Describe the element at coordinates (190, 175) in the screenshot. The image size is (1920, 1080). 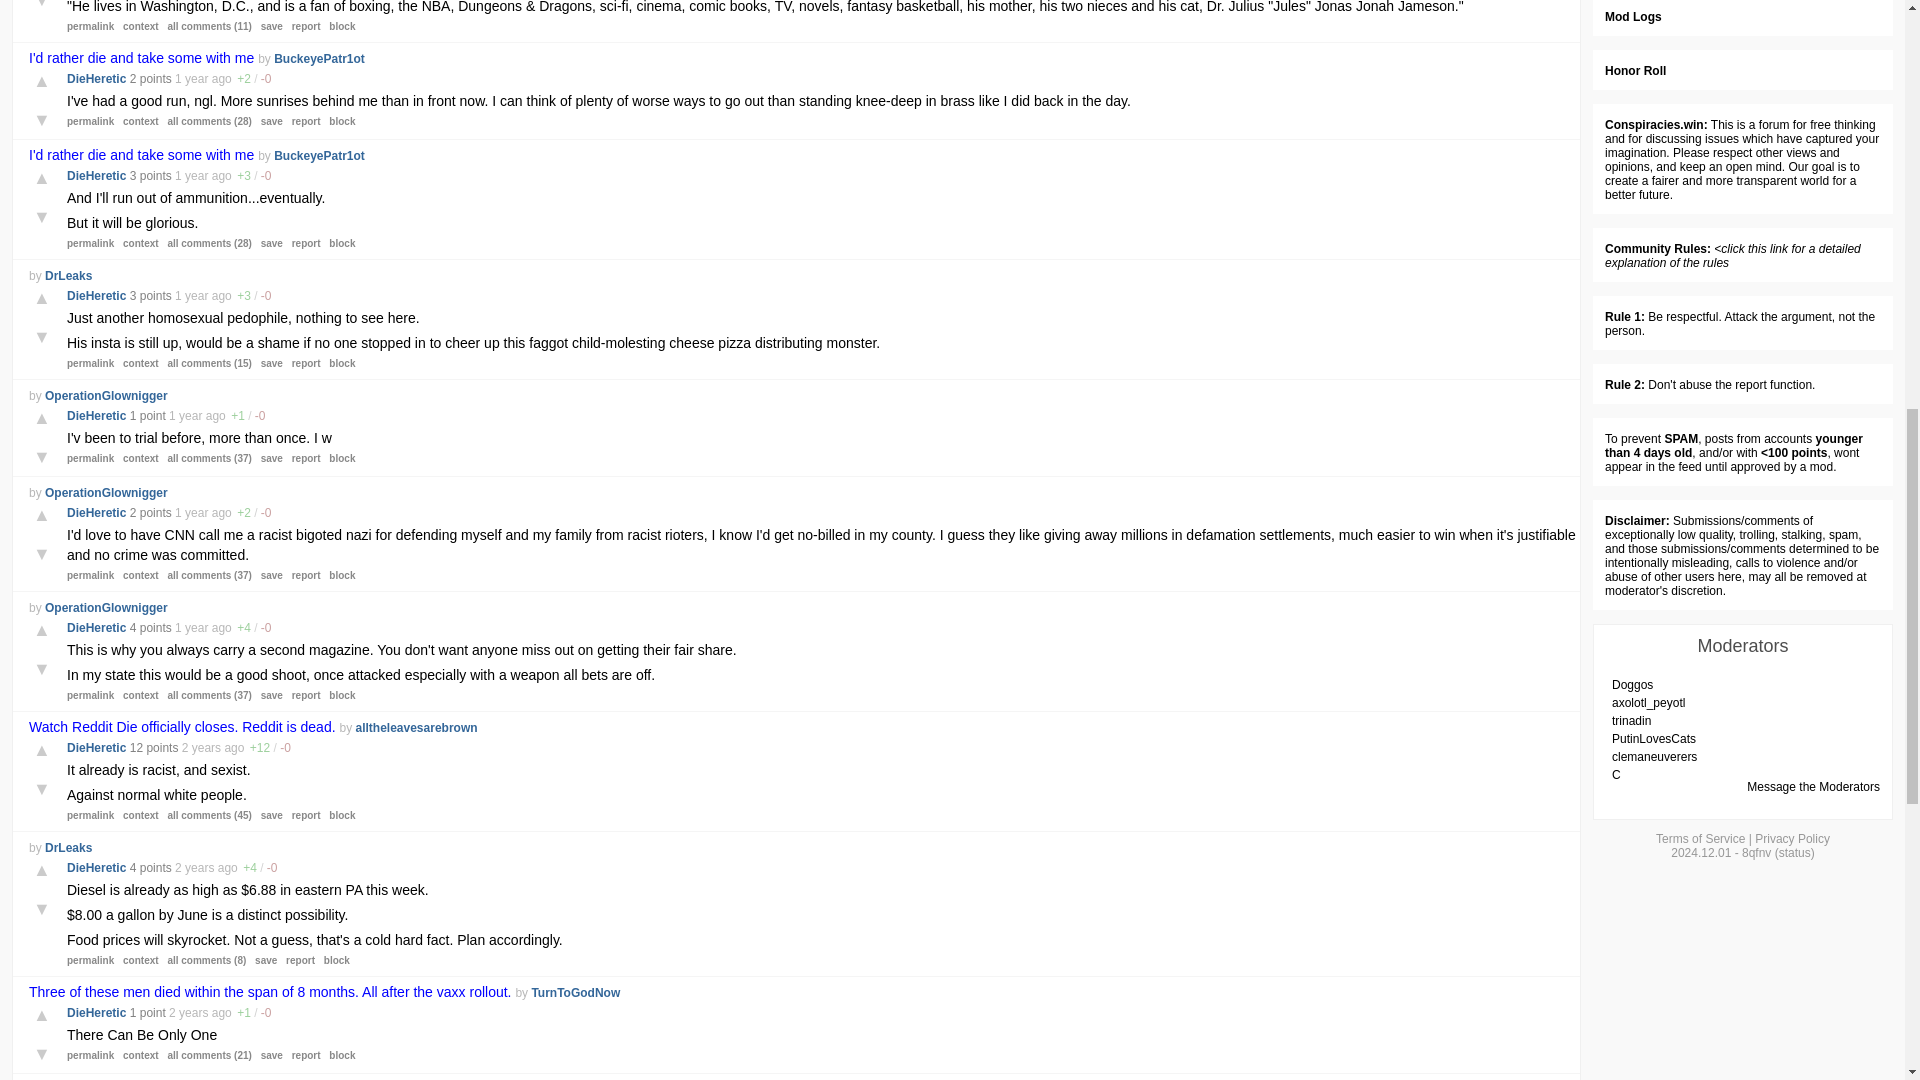
I see `Wed Jan 11 06:28:14 GMT 2023` at that location.